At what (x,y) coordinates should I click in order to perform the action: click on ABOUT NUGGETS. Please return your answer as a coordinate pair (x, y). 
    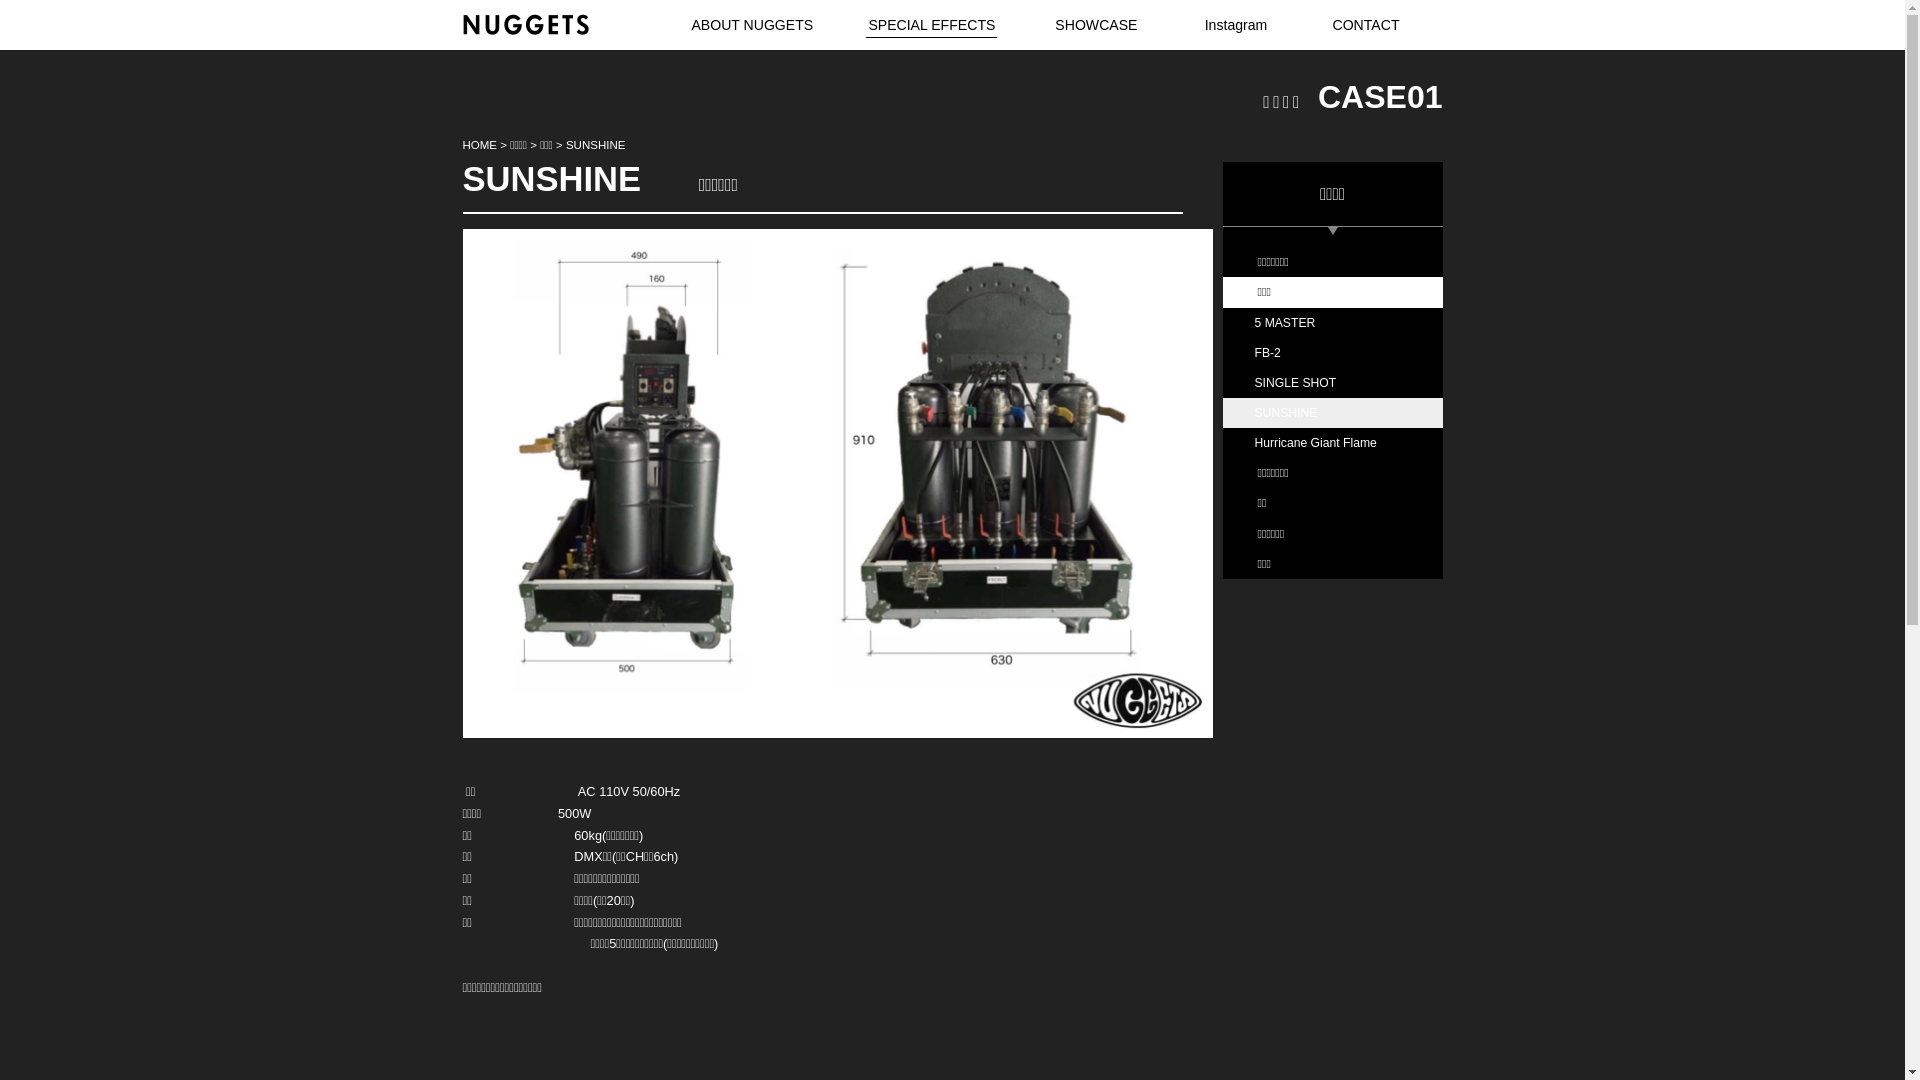
    Looking at the image, I should click on (752, 28).